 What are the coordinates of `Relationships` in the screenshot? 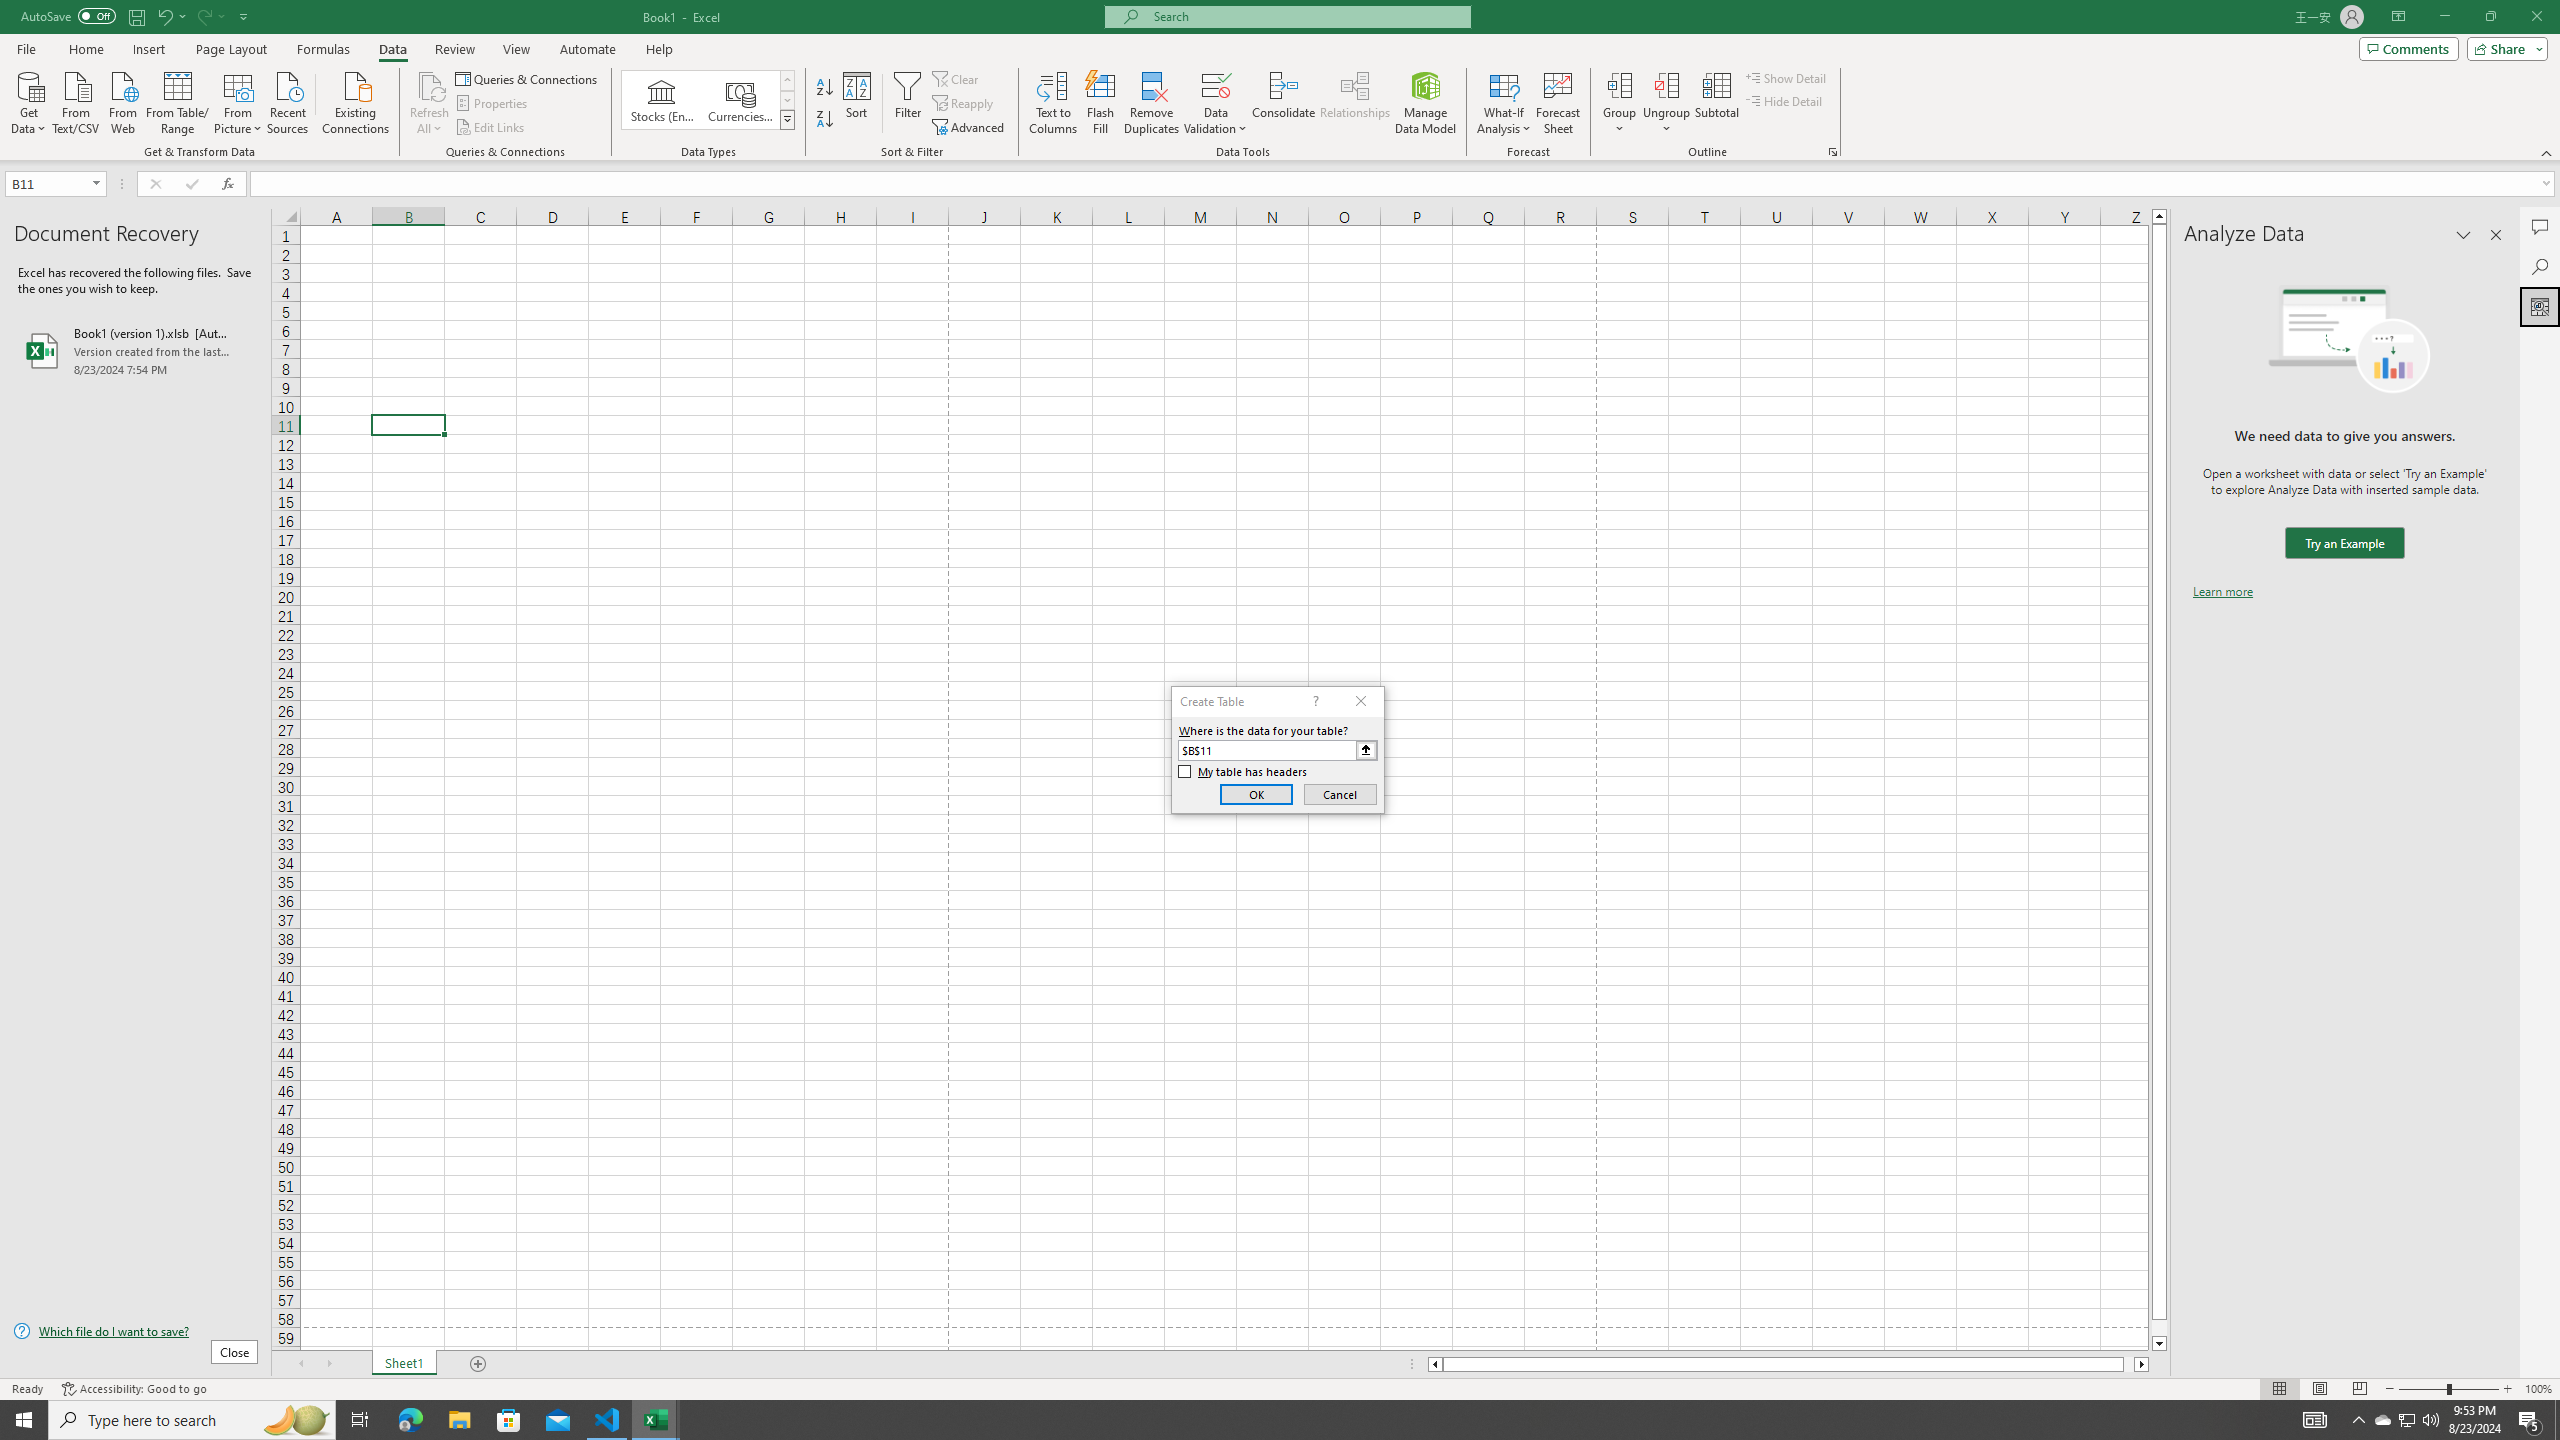 It's located at (1355, 103).